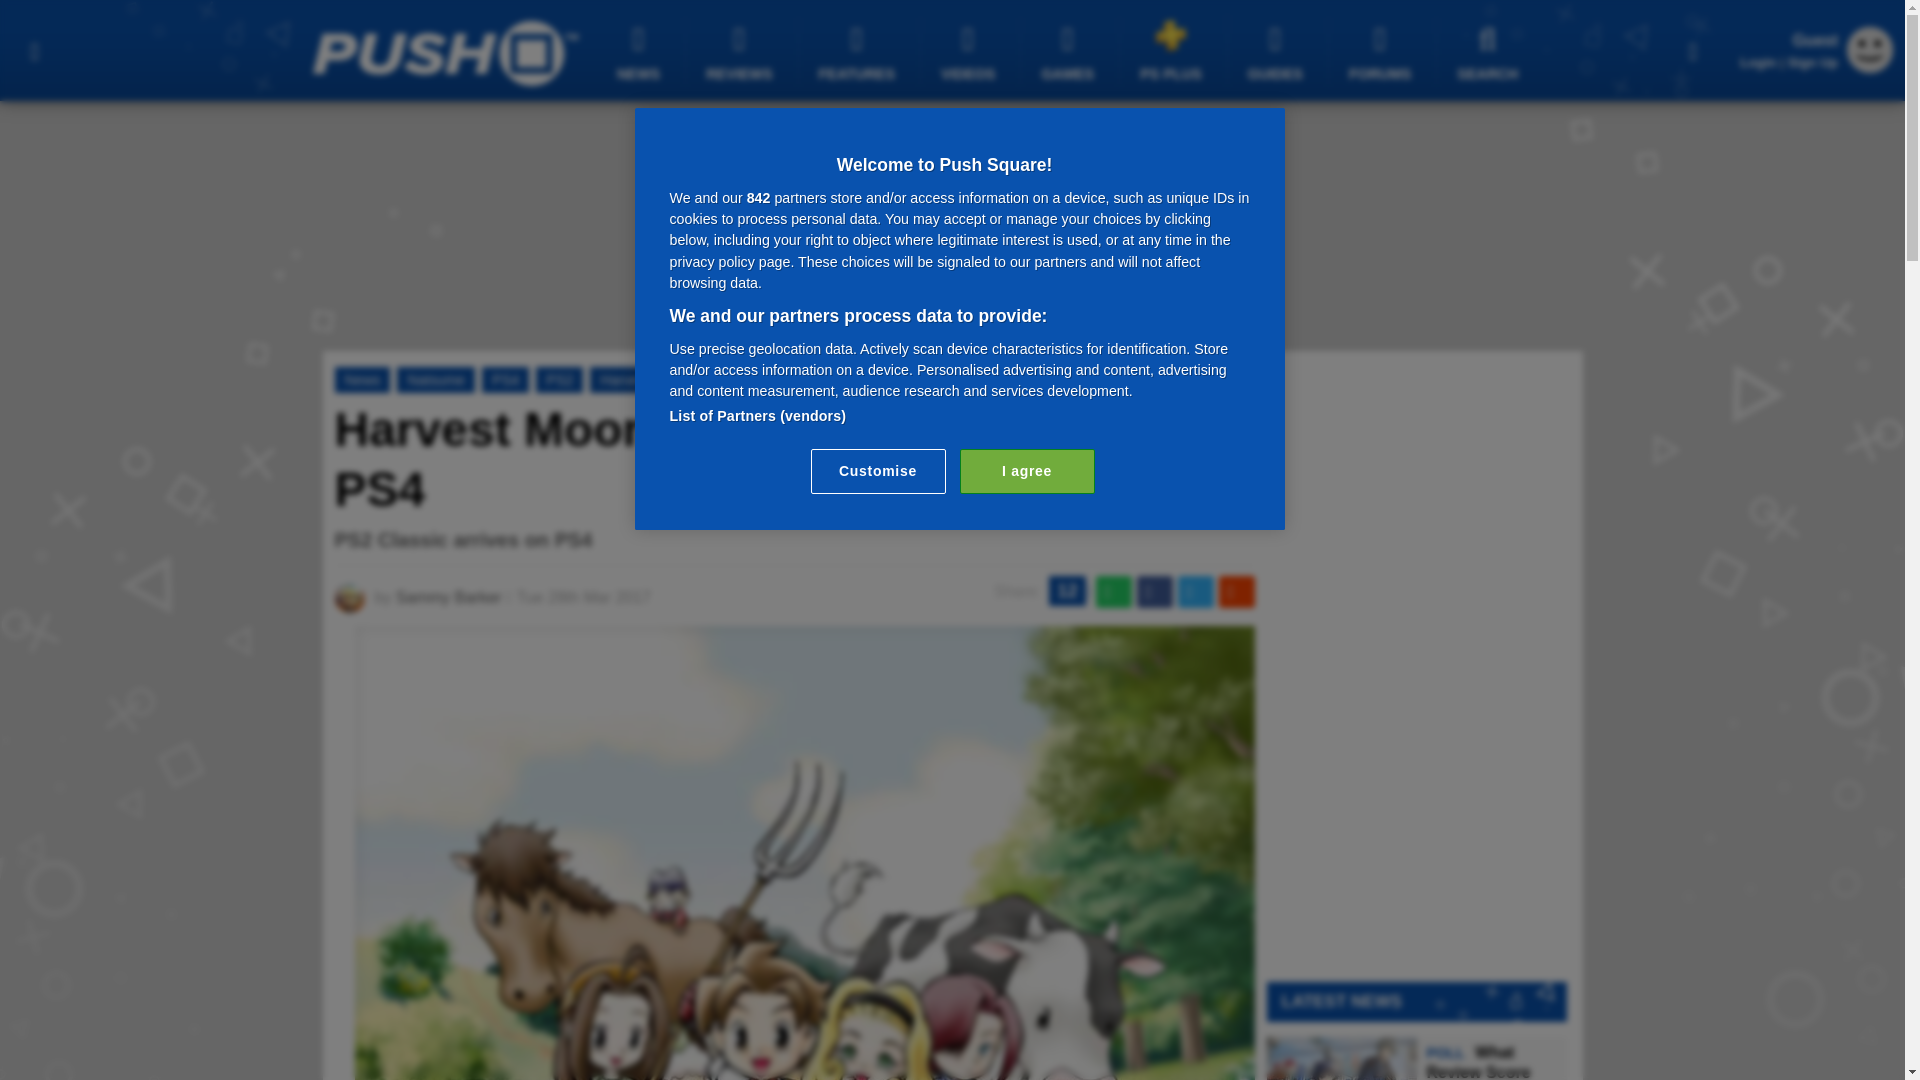 The image size is (1920, 1080). I want to click on GAMES, so click(1070, 52).